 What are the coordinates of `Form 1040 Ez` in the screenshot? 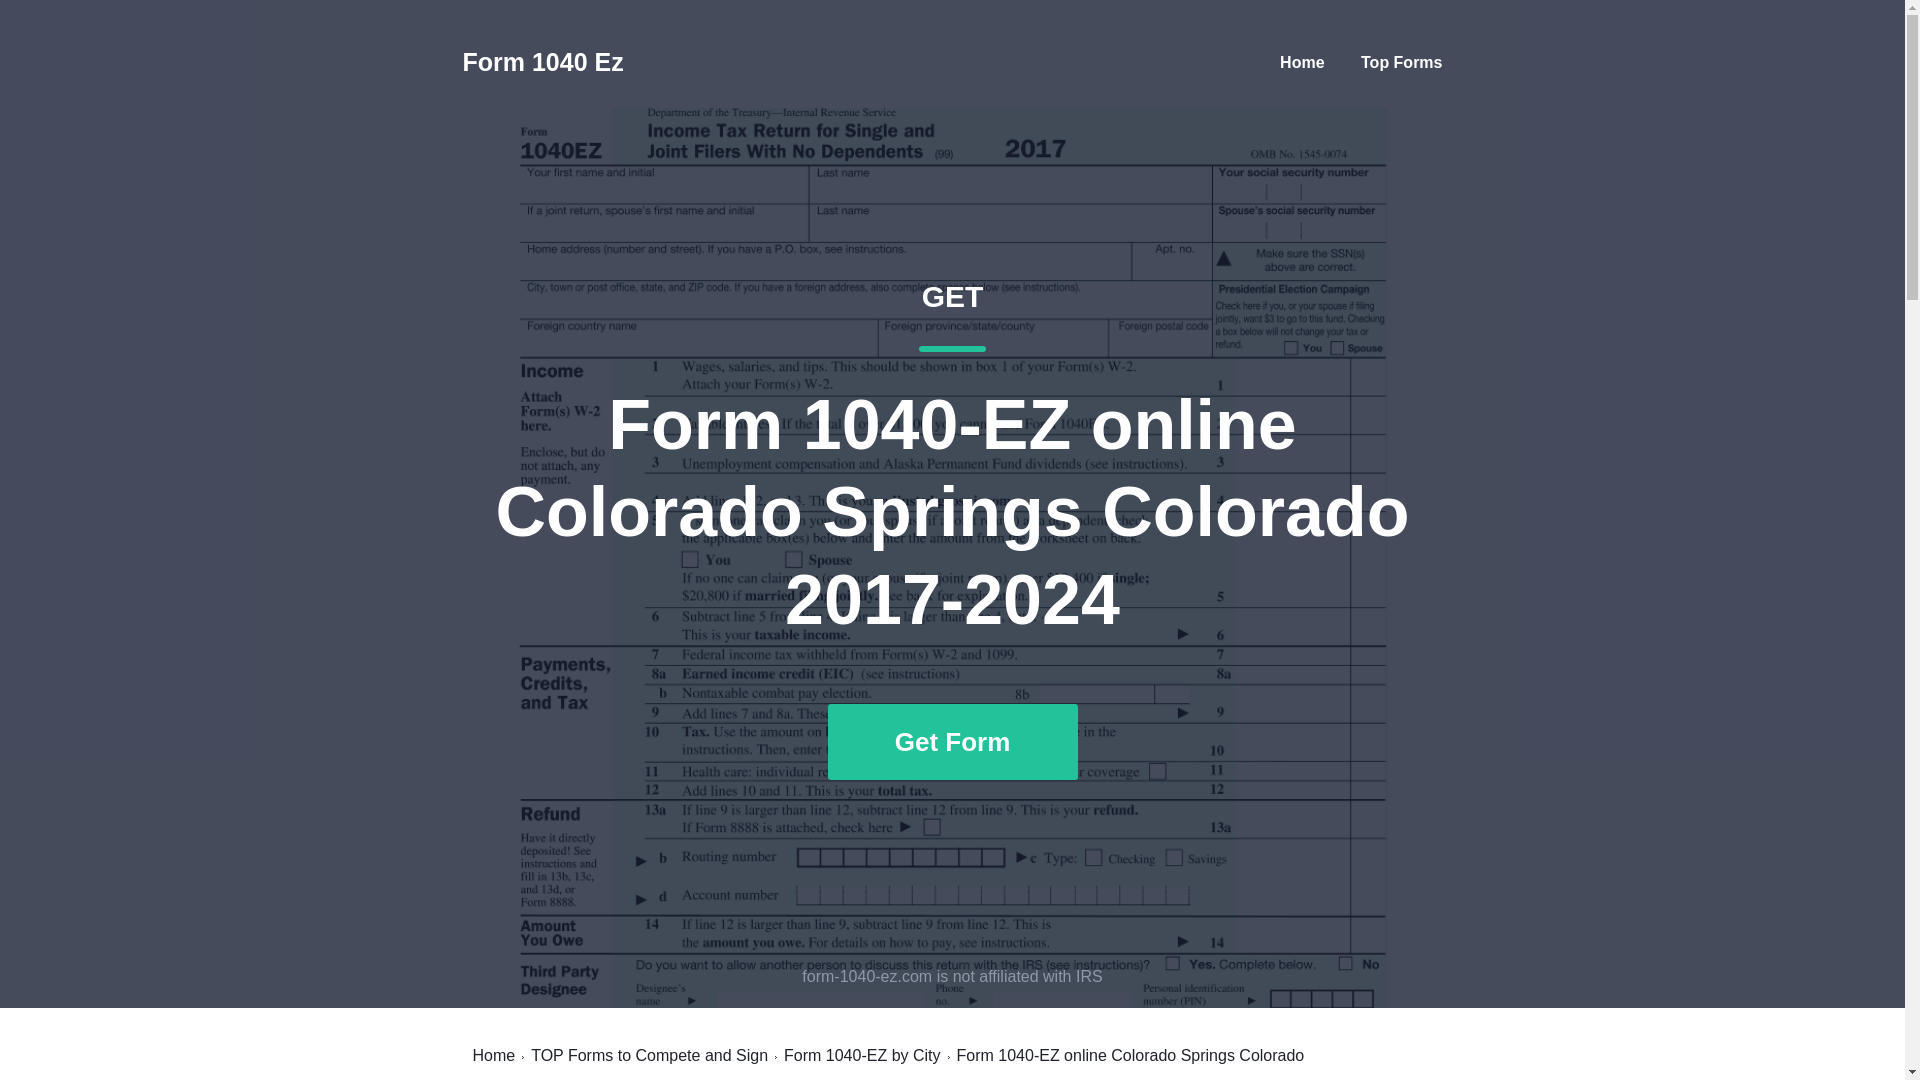 It's located at (542, 62).